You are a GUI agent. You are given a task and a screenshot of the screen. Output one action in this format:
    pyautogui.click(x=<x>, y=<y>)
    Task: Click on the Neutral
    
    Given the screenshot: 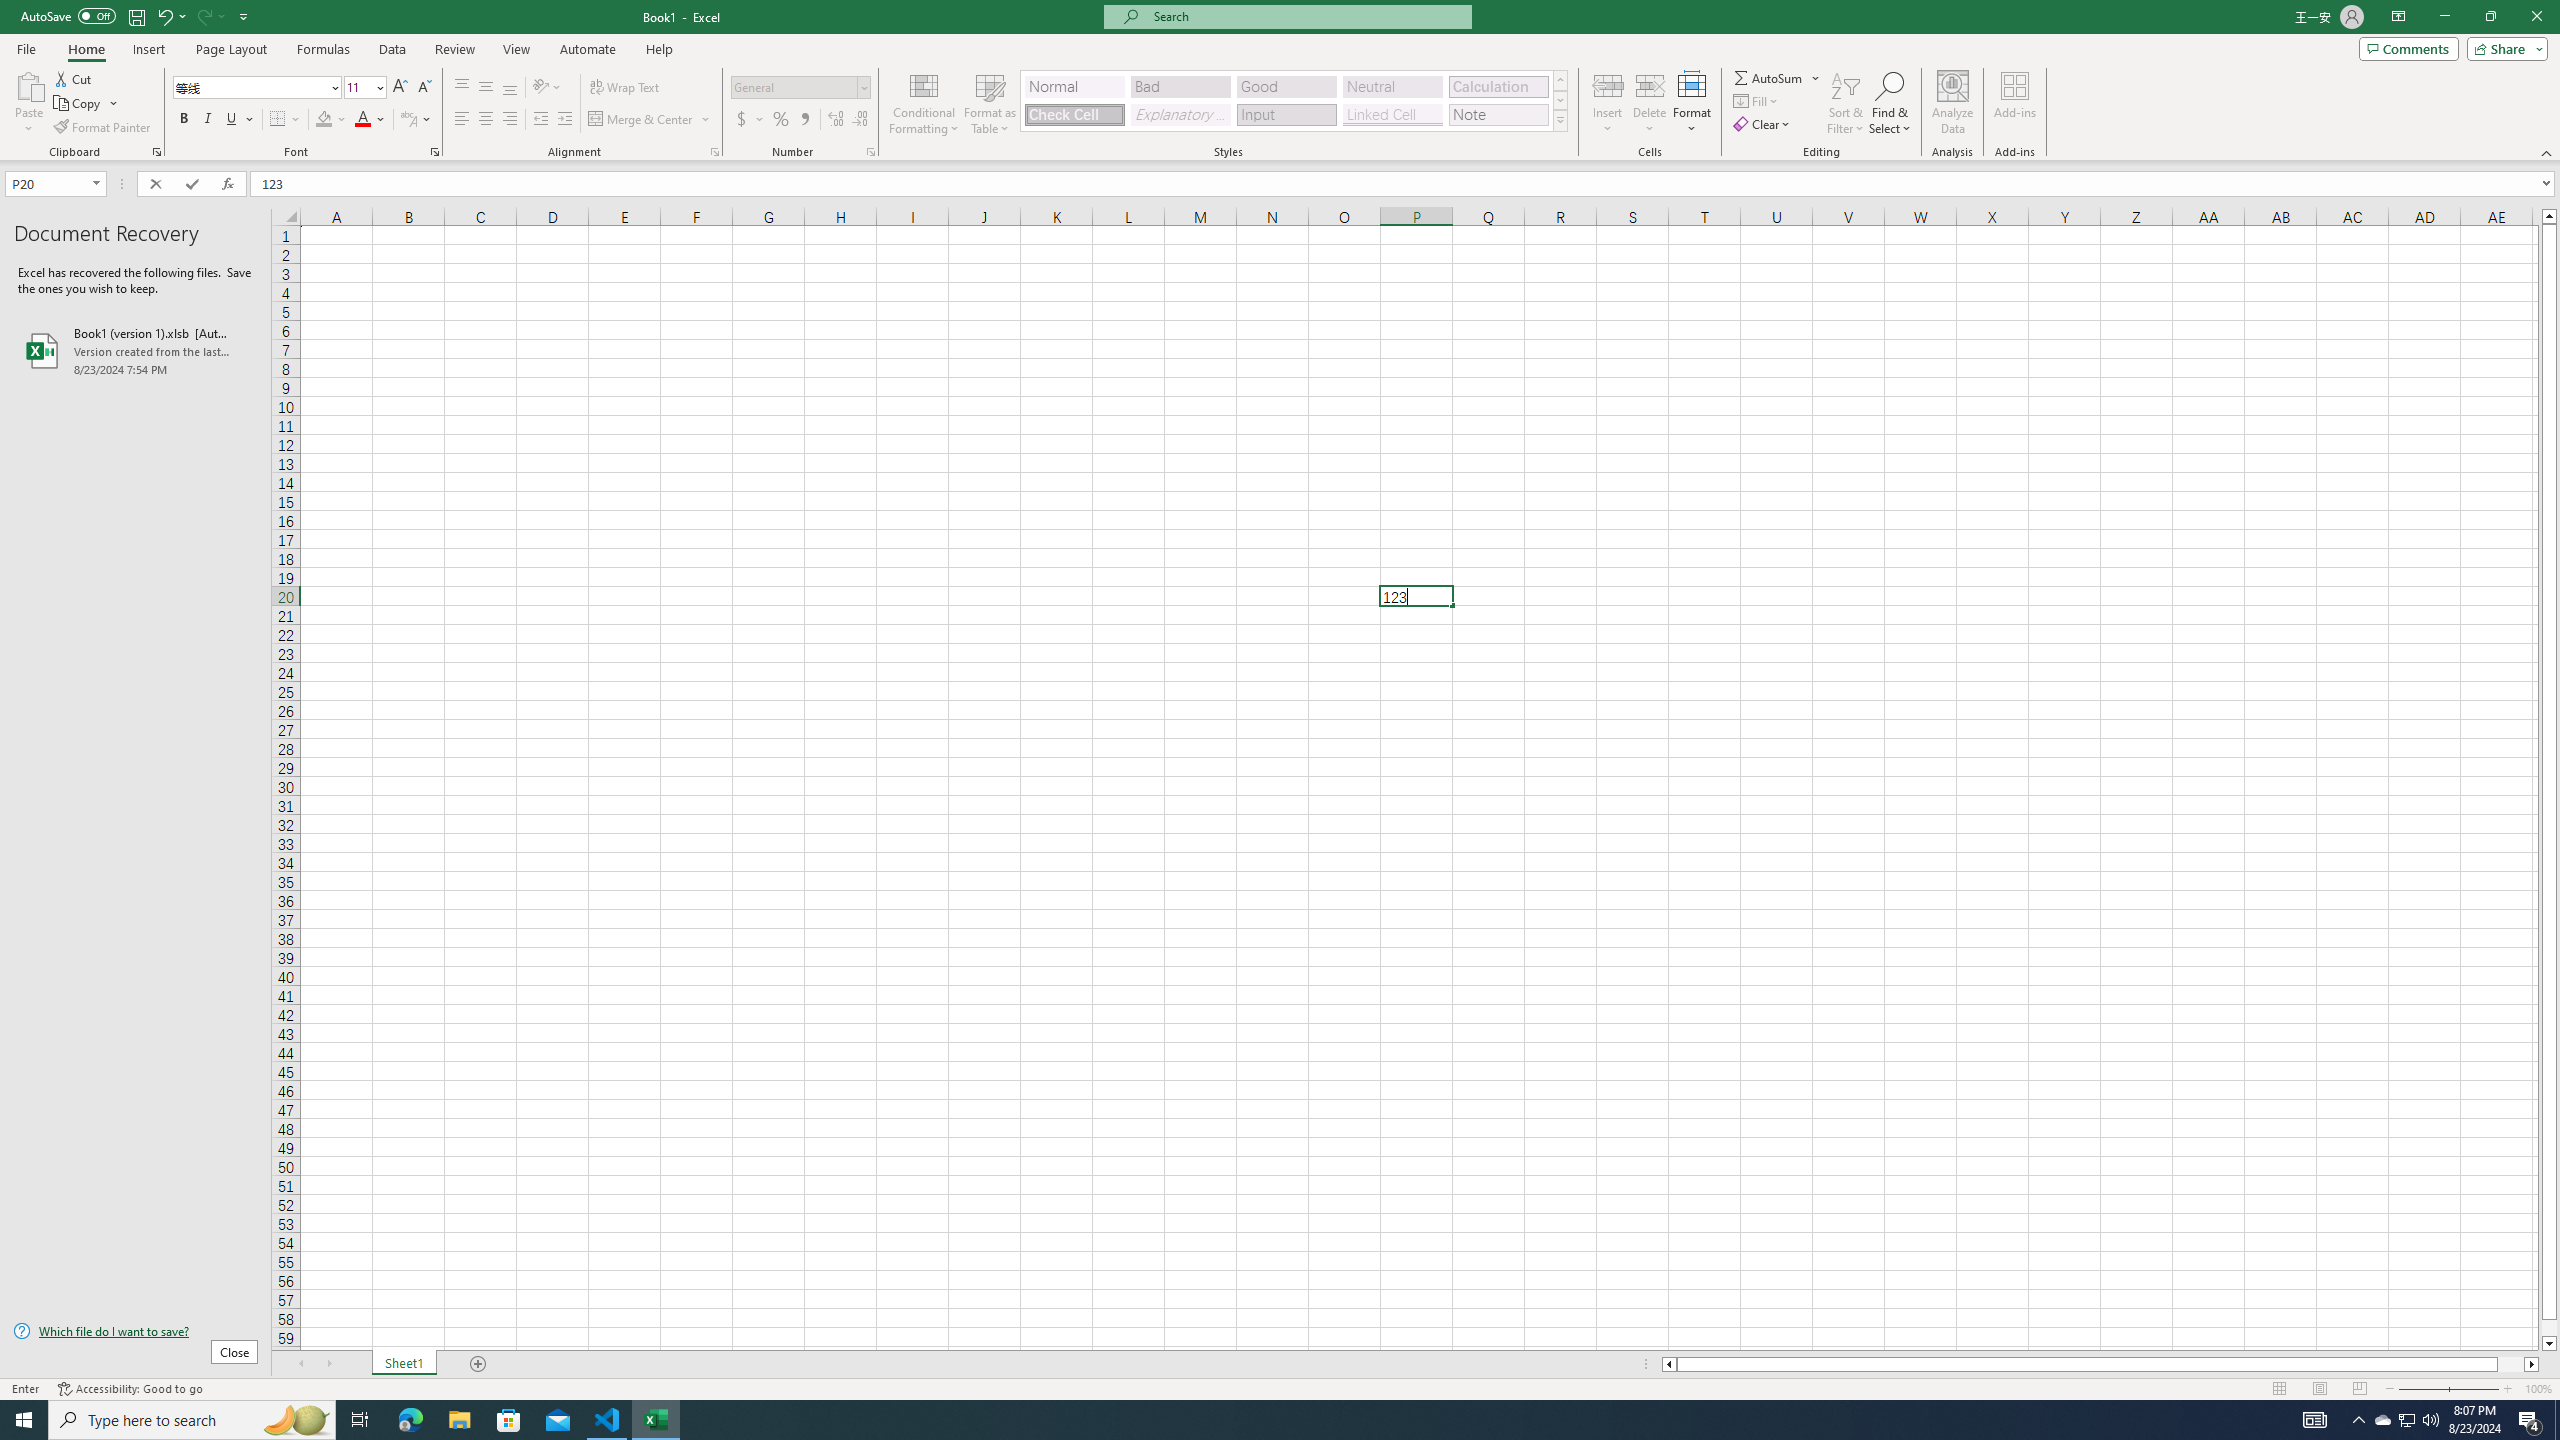 What is the action you would take?
    pyautogui.click(x=1392, y=86)
    